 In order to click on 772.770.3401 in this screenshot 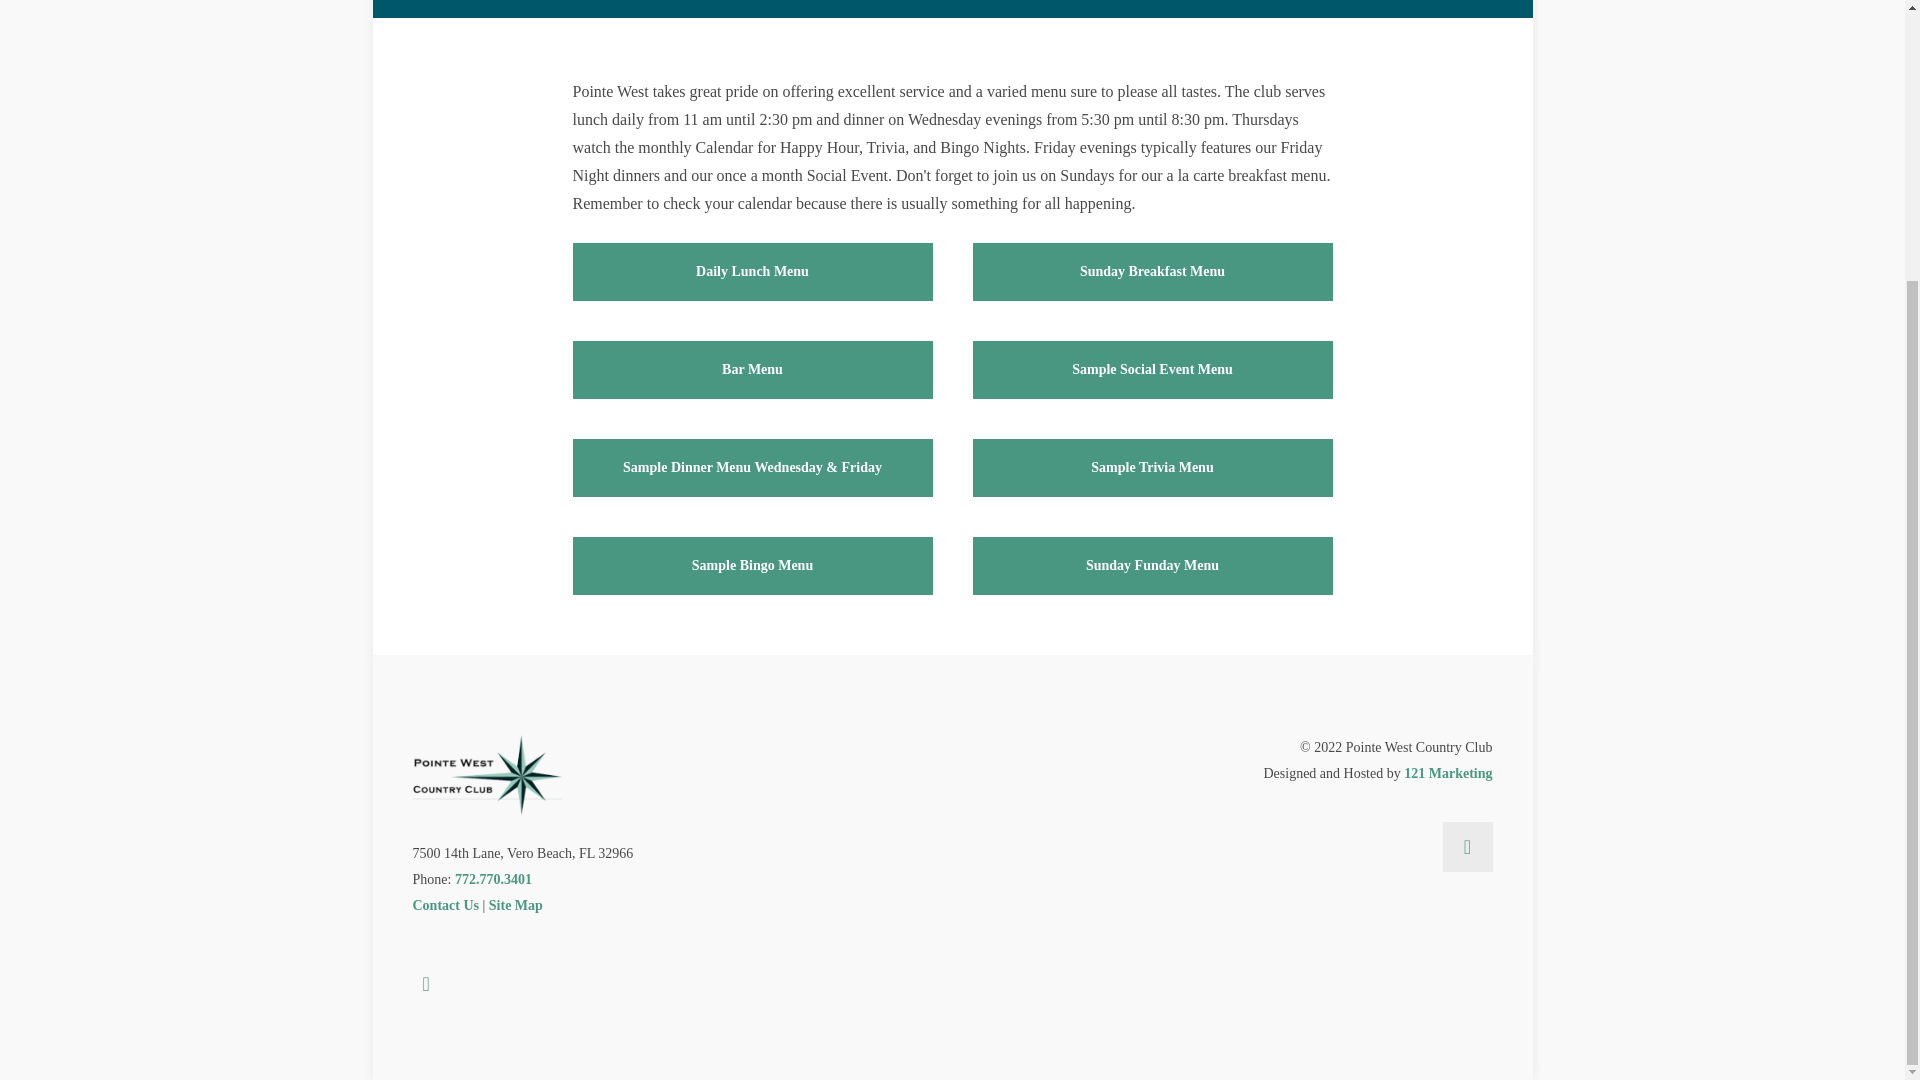, I will do `click(493, 878)`.